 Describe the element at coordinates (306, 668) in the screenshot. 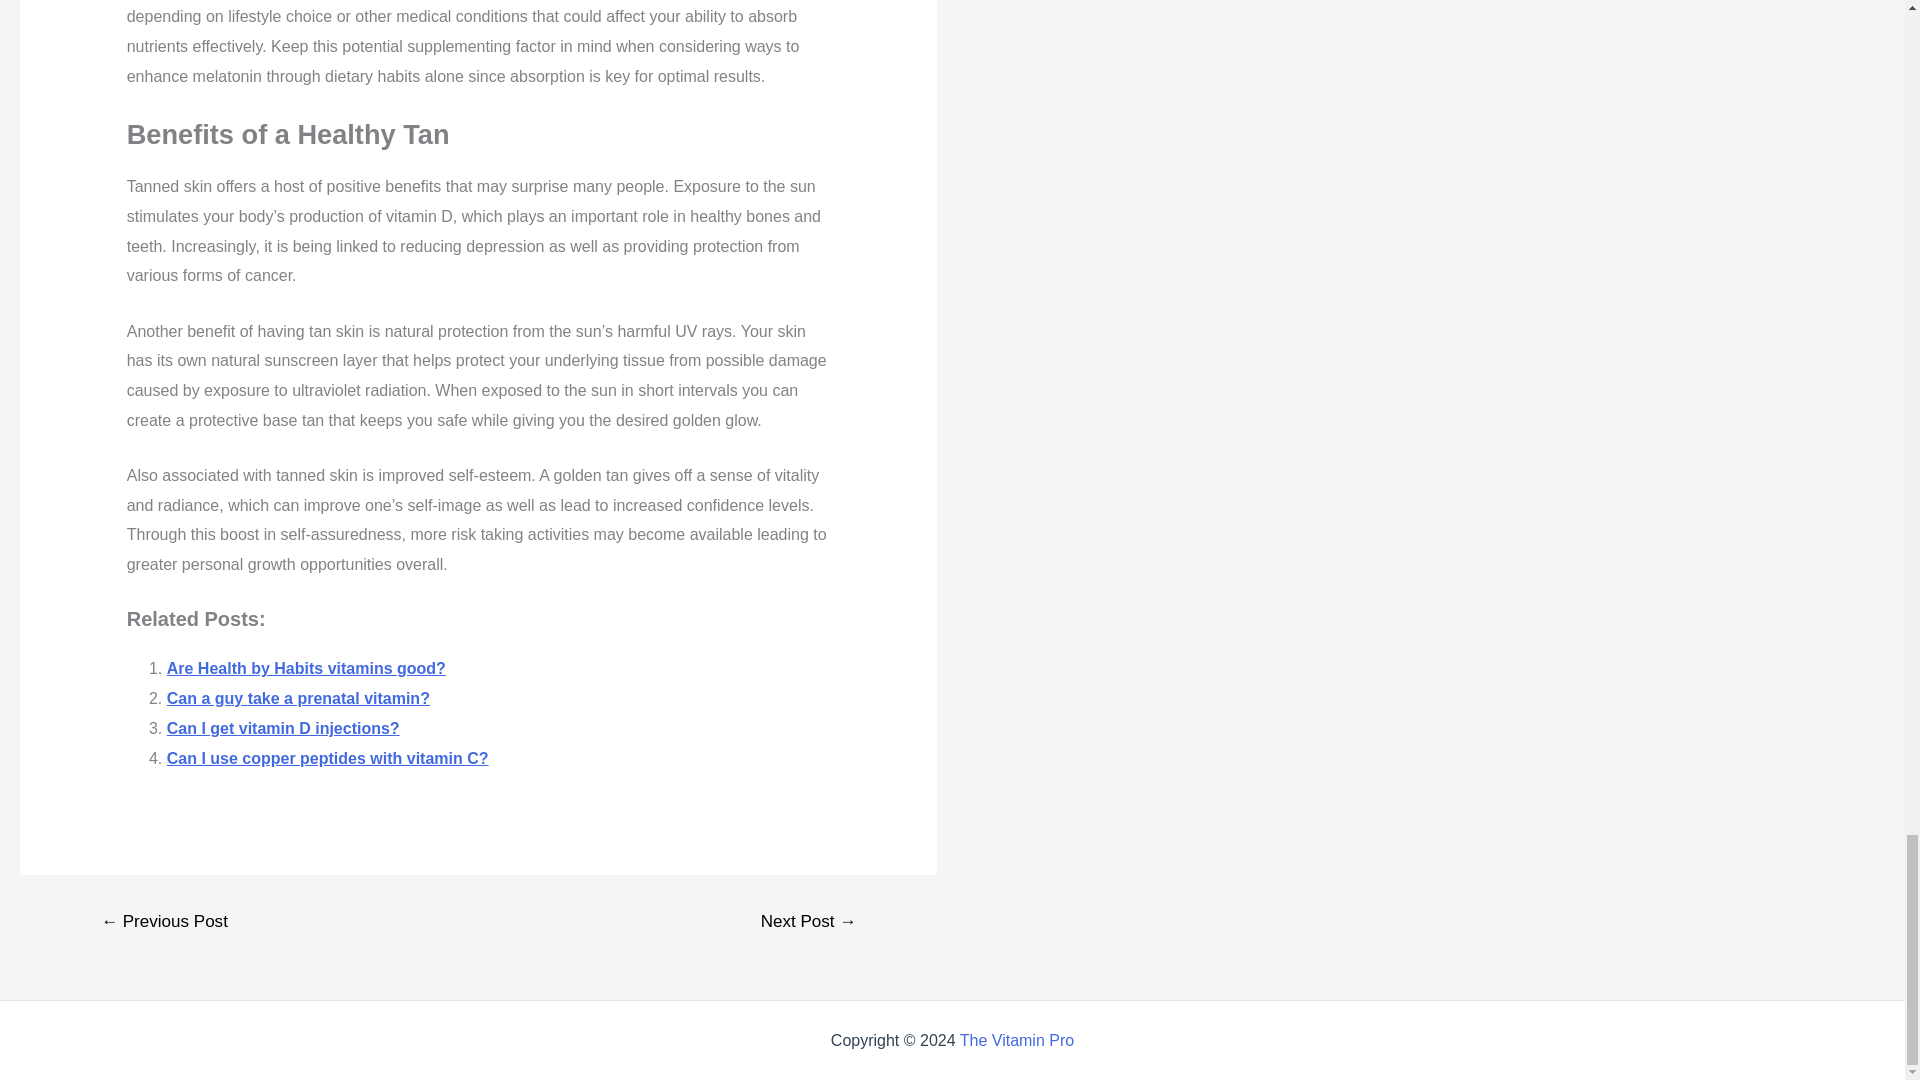

I see `Are Health by Habits vitamins good?` at that location.